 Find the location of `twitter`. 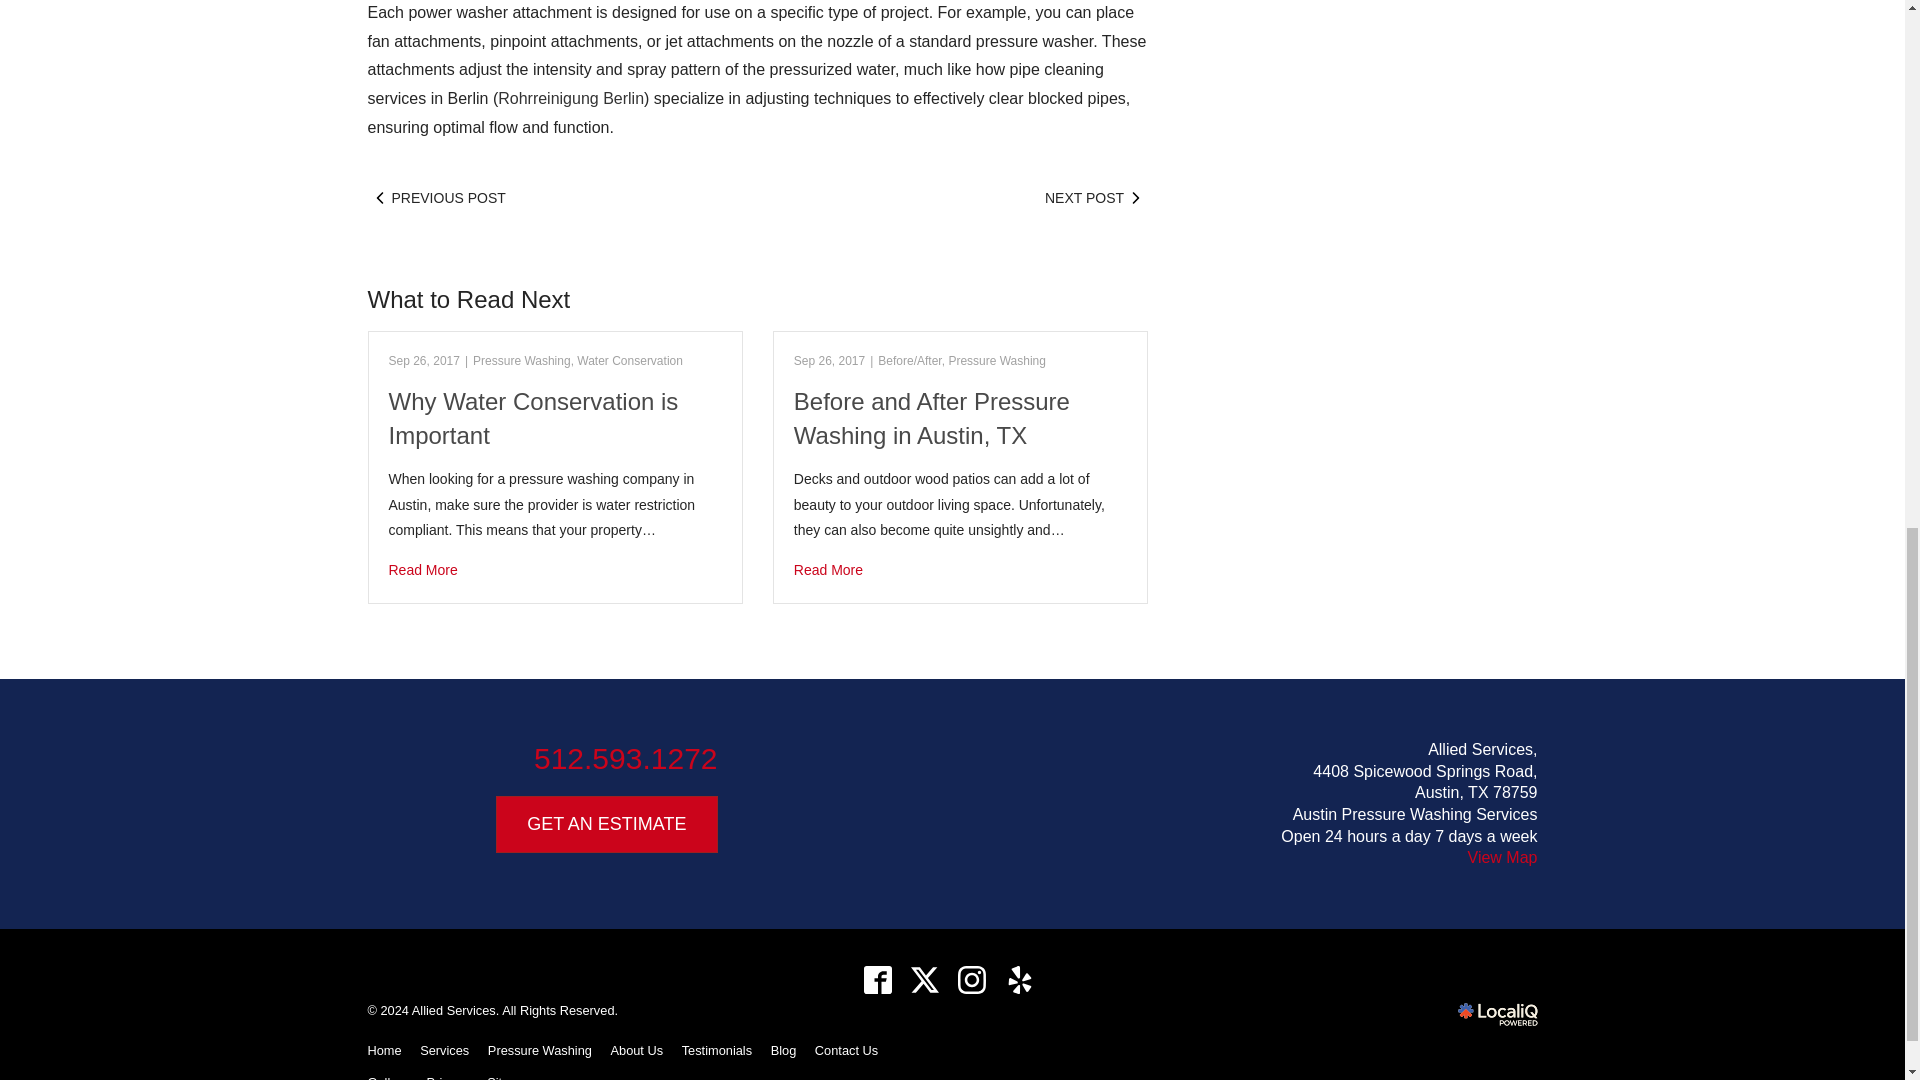

twitter is located at coordinates (925, 980).